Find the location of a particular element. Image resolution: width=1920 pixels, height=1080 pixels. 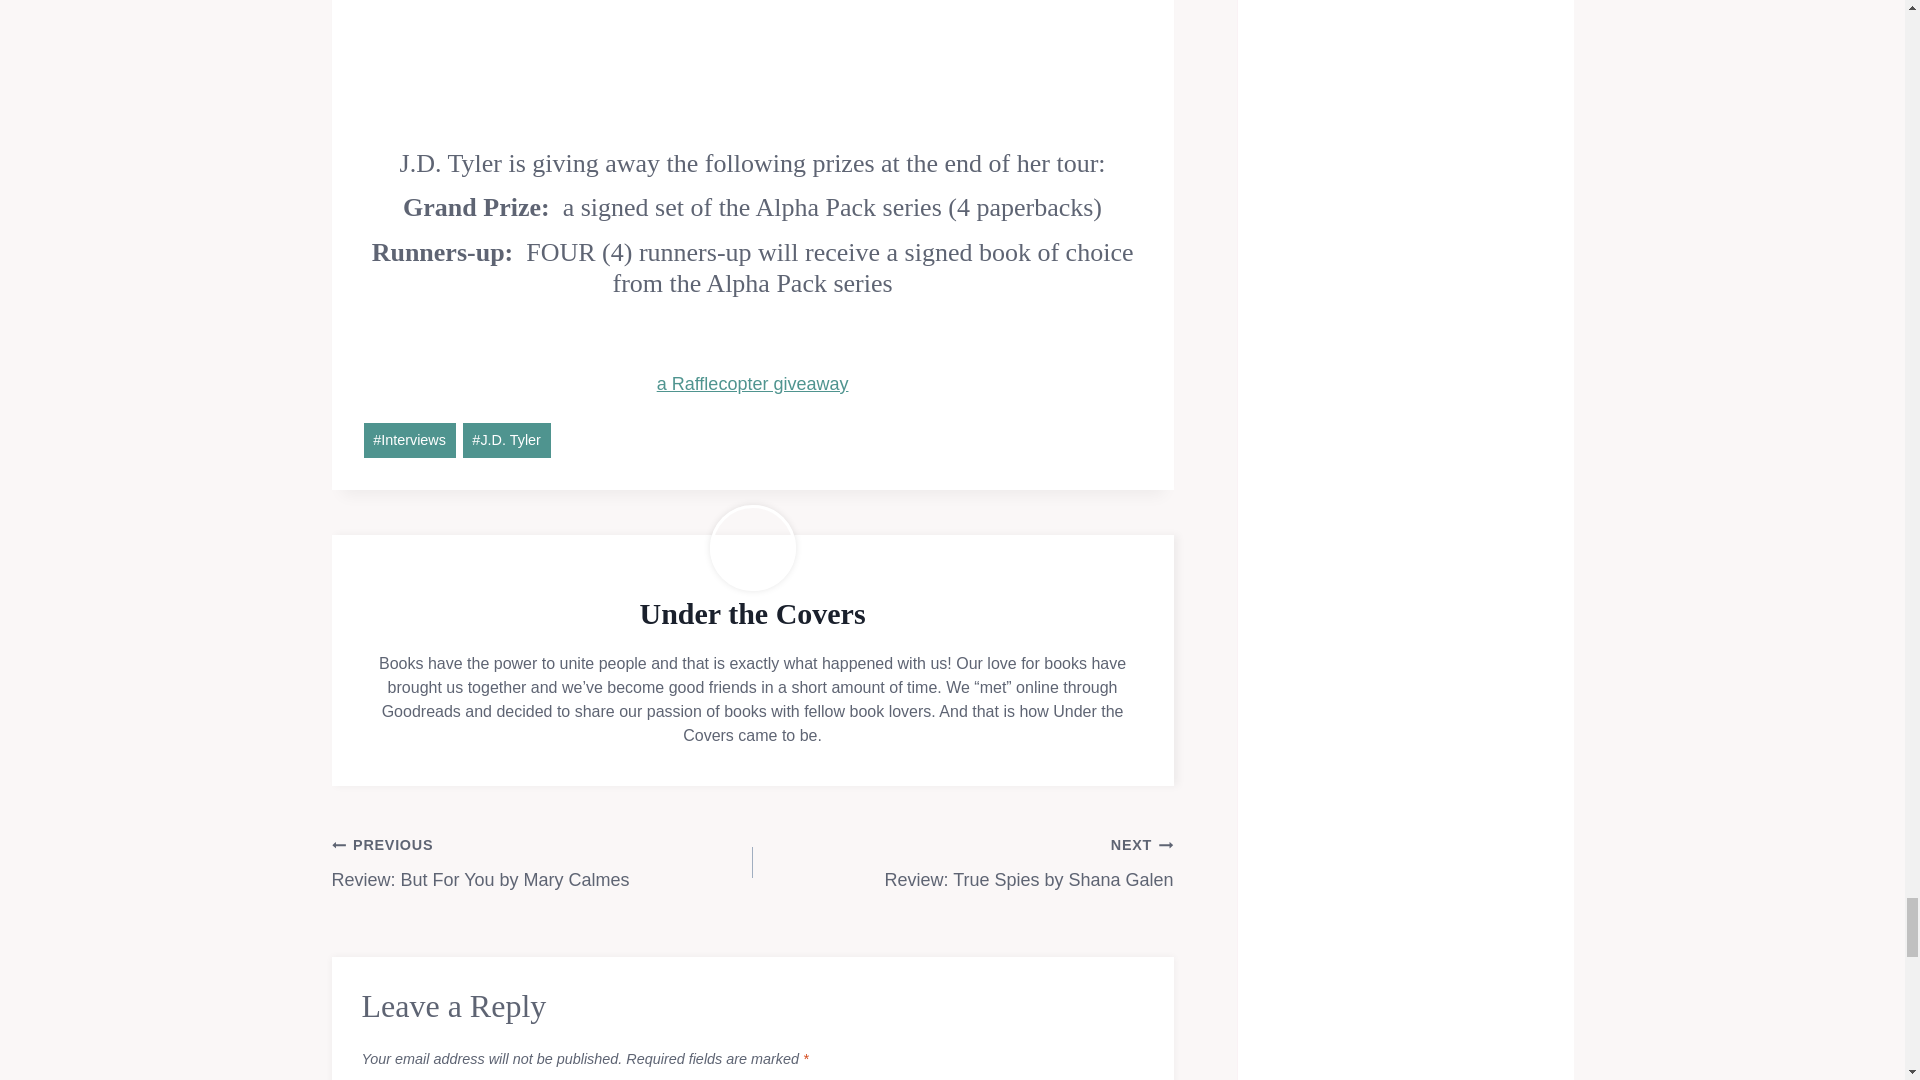

Posts by Under the Covers is located at coordinates (752, 613).